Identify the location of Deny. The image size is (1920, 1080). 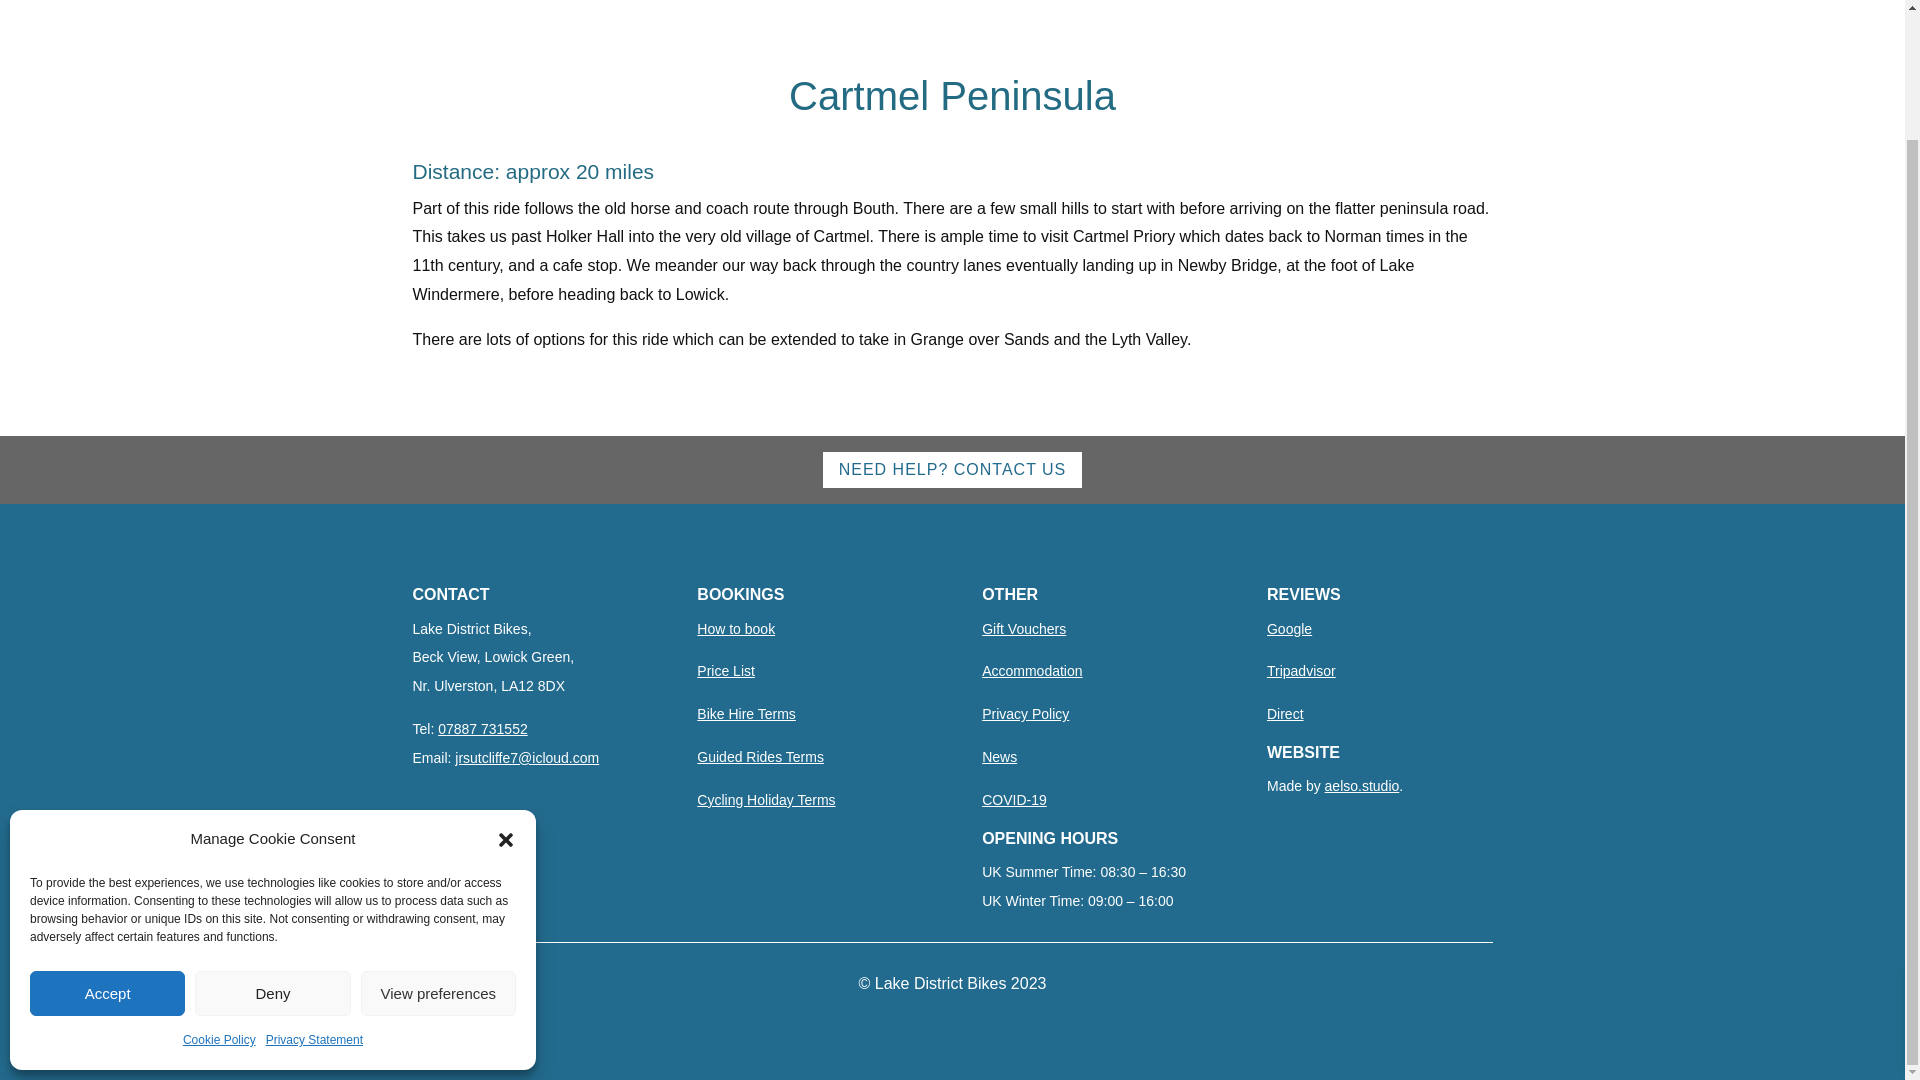
(272, 848).